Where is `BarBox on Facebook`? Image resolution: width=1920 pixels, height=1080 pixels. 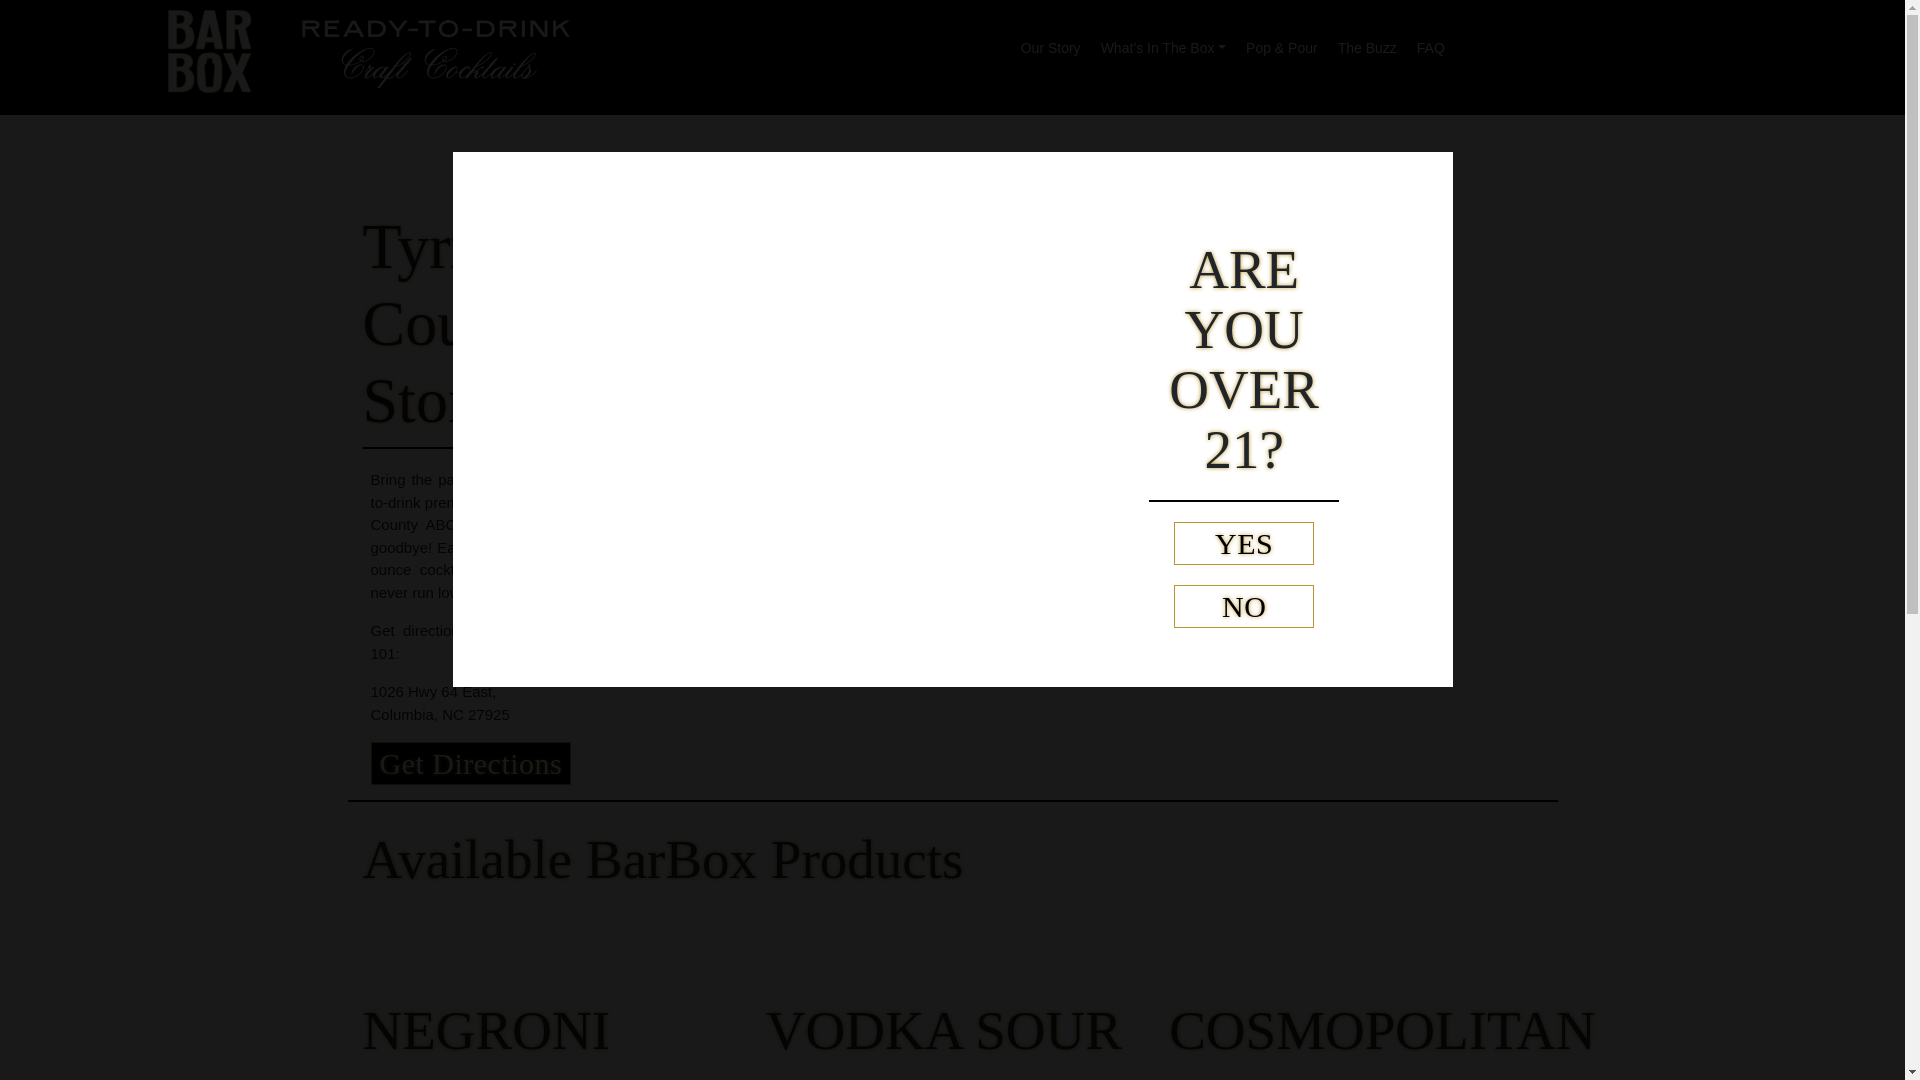
BarBox on Facebook is located at coordinates (1644, 42).